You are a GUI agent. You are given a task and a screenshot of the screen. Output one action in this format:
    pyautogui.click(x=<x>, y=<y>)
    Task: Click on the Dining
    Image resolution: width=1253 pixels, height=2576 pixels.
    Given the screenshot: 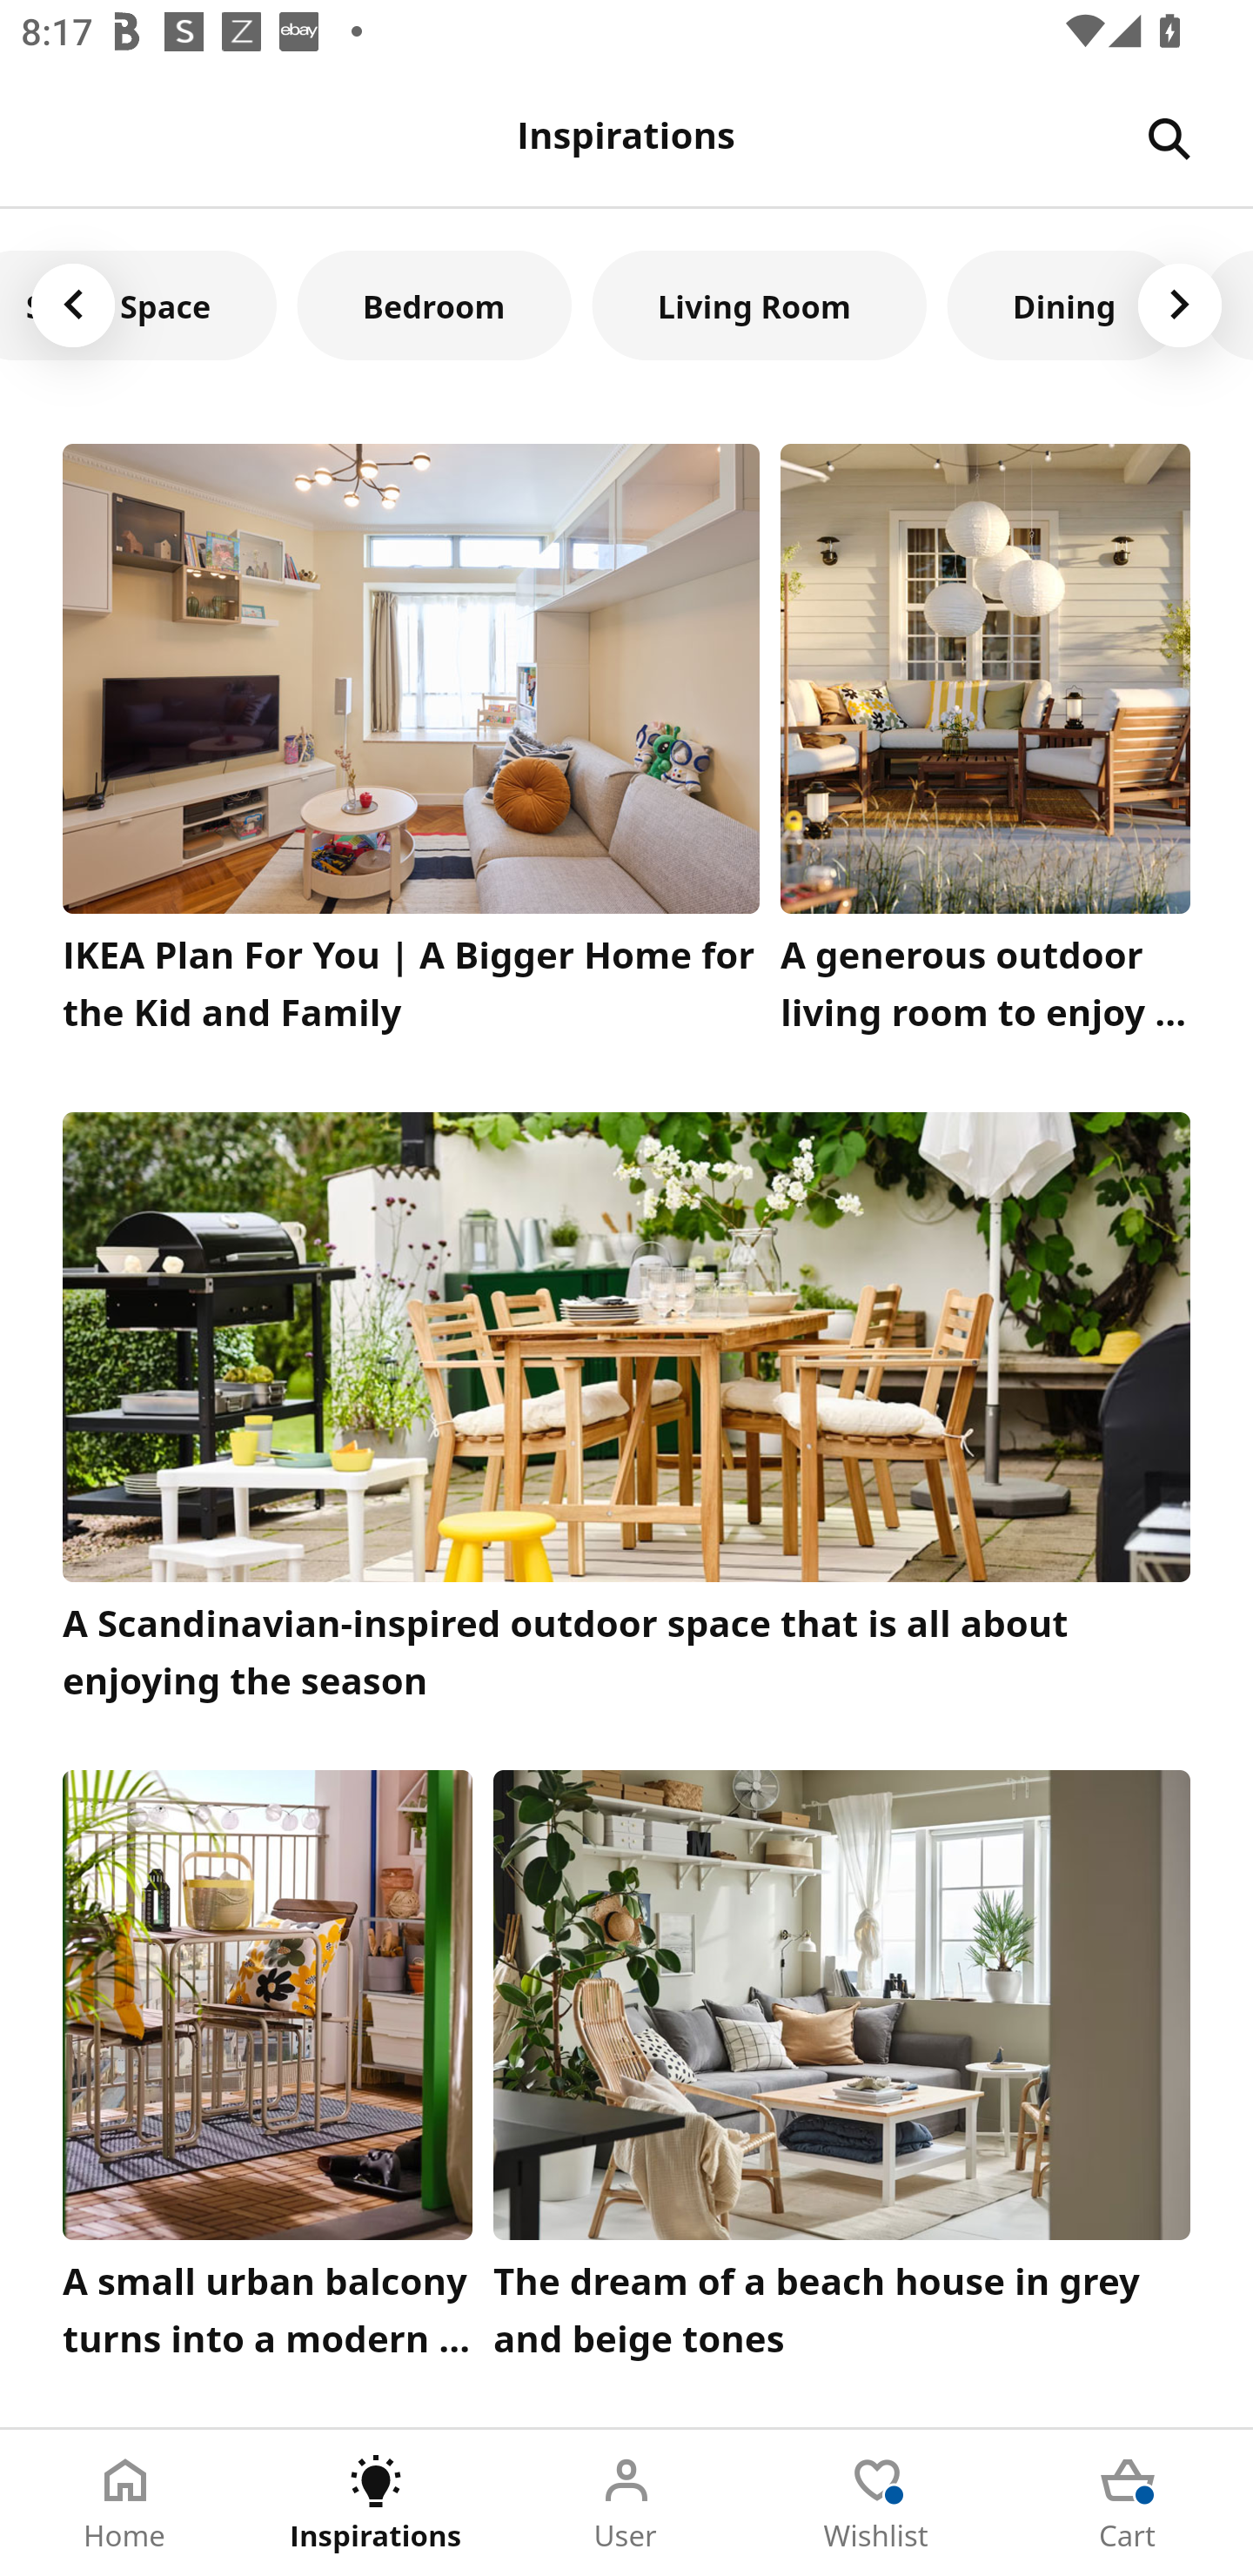 What is the action you would take?
    pyautogui.click(x=1065, y=305)
    